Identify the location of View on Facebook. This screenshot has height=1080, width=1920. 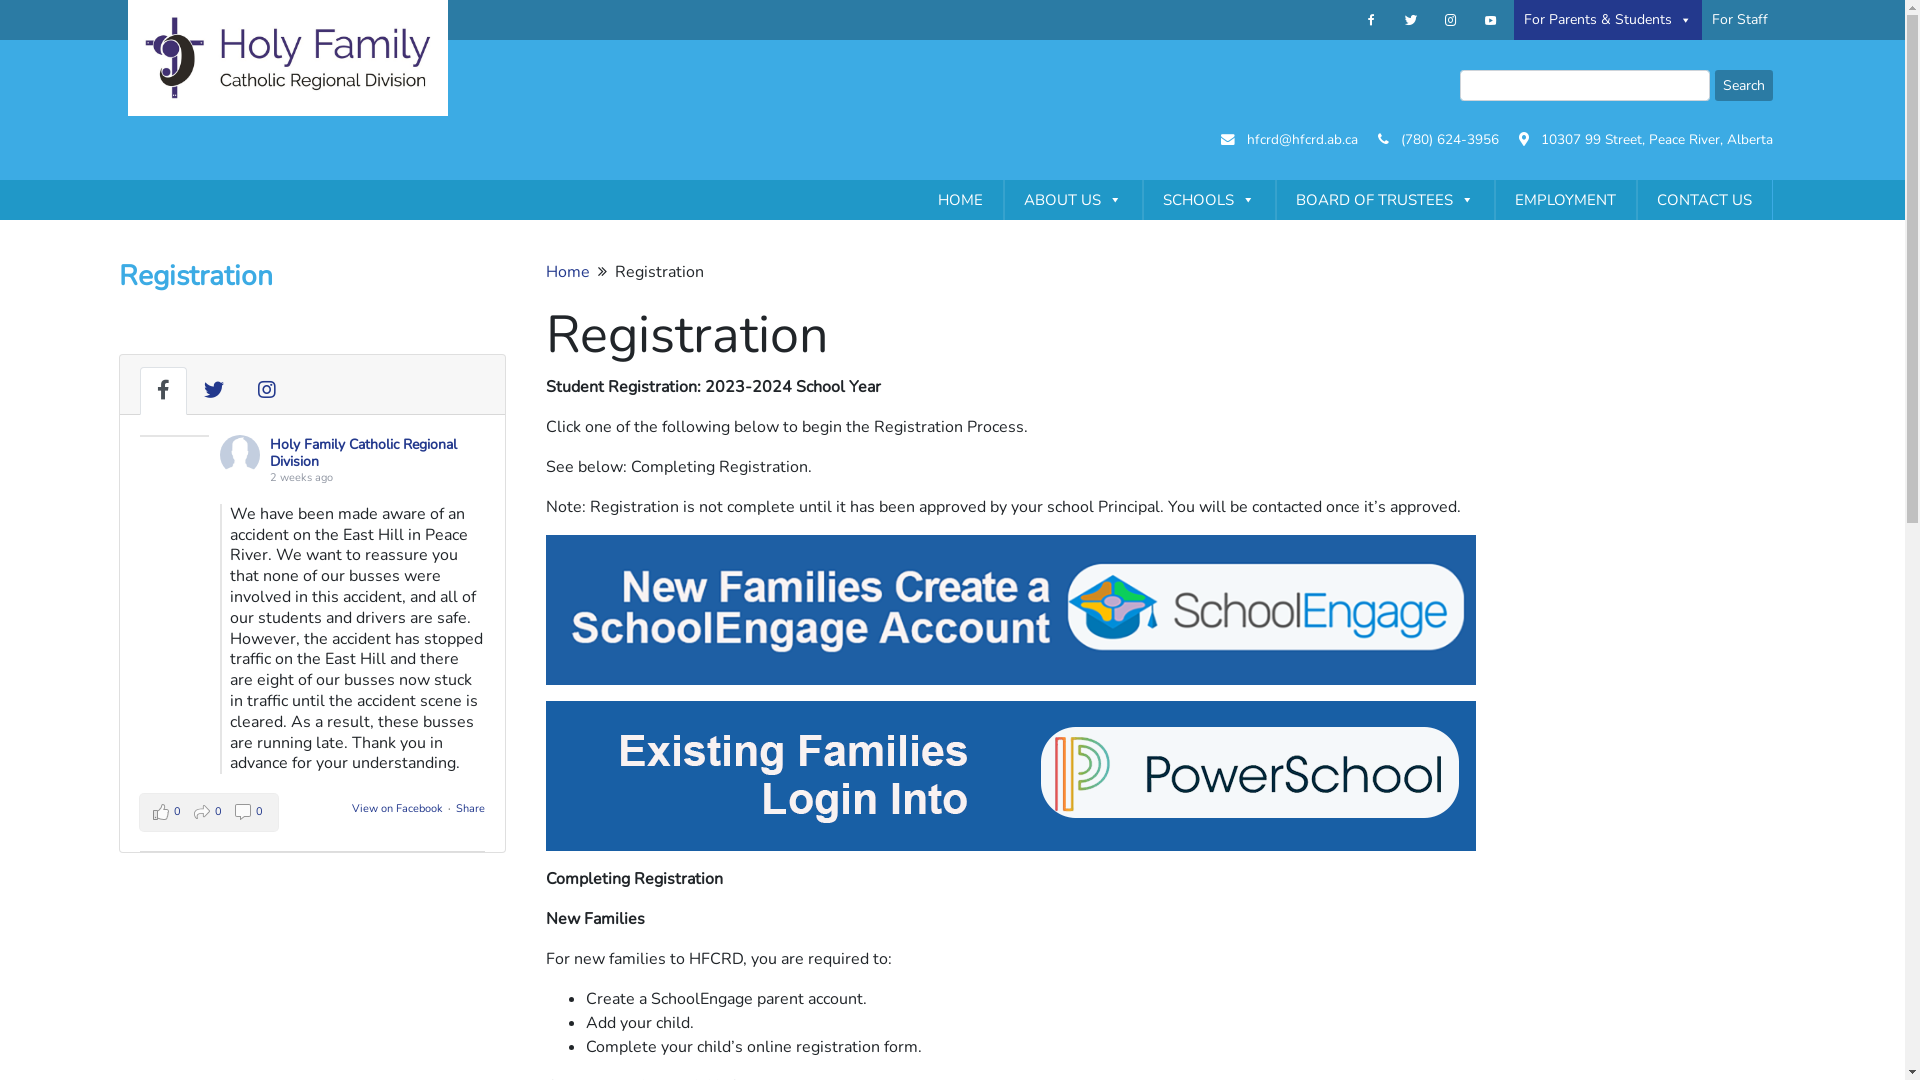
(398, 808).